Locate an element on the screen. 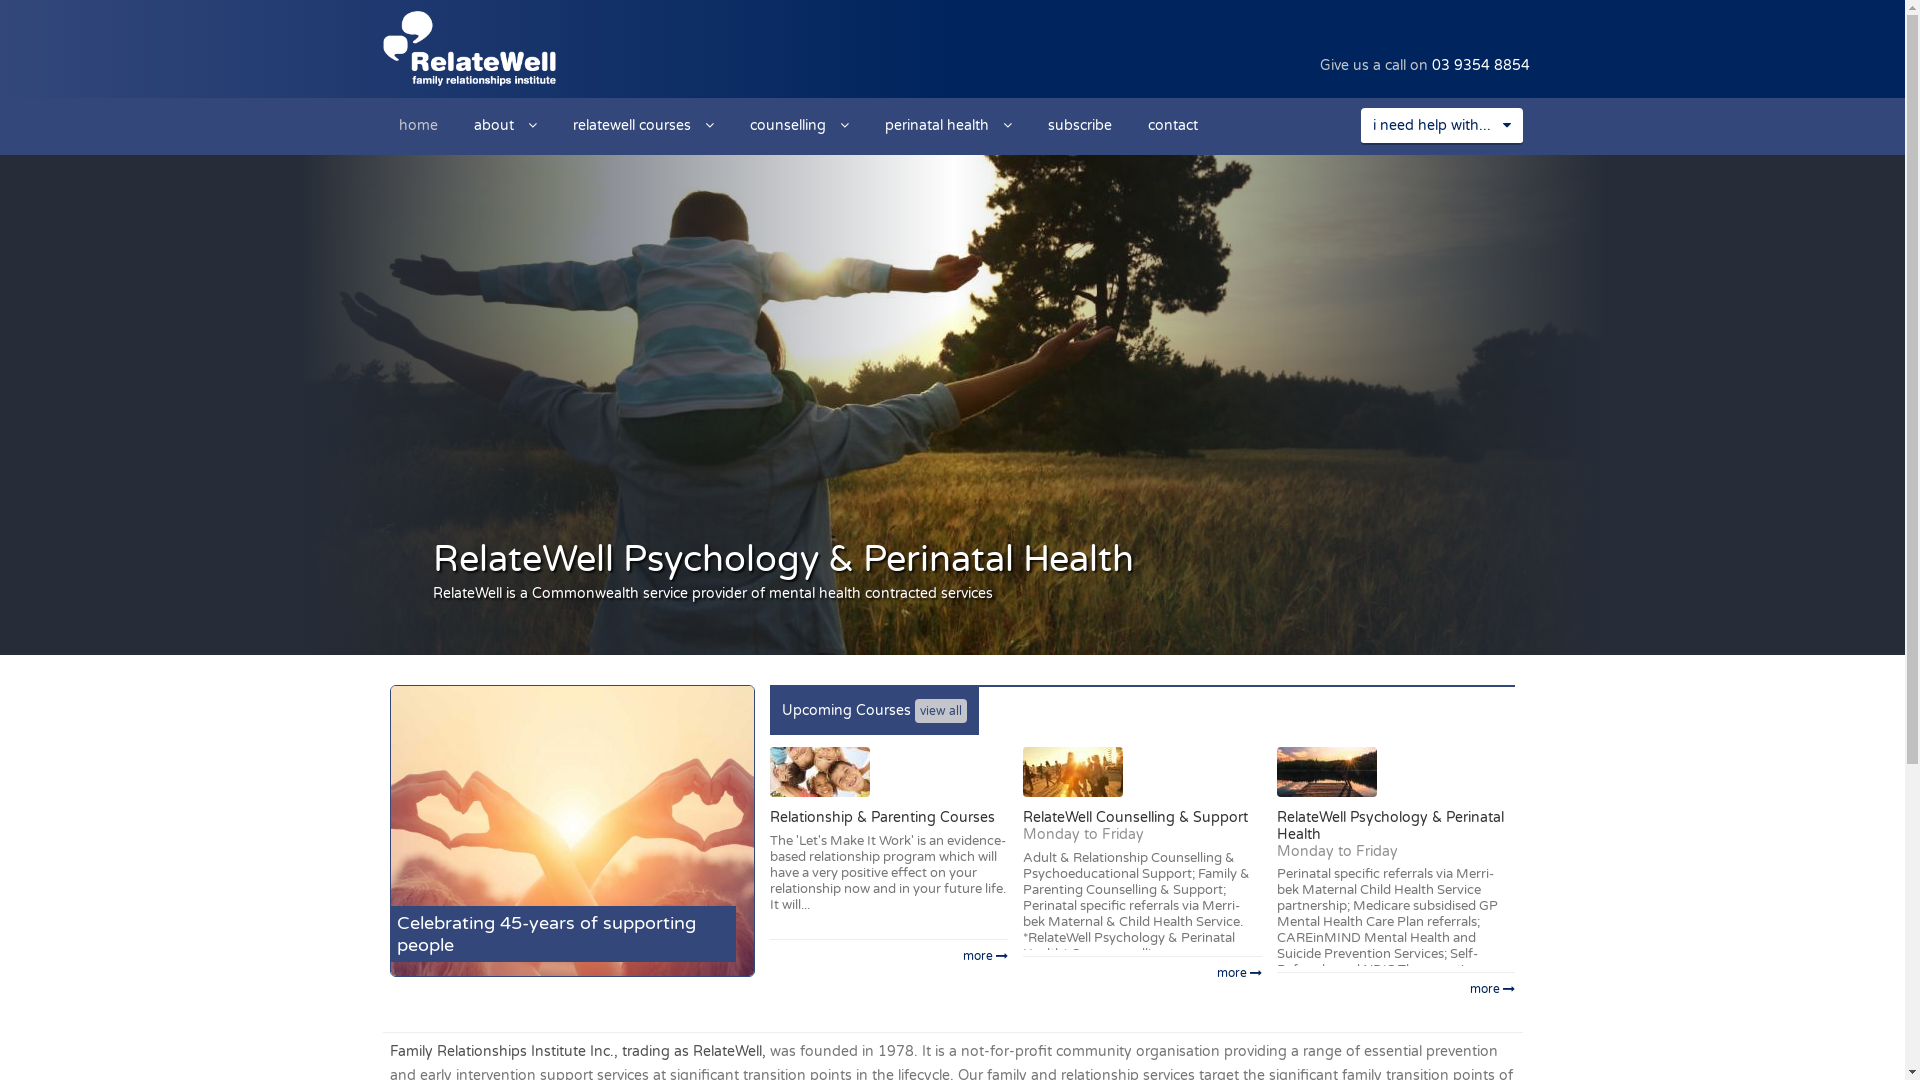 This screenshot has height=1080, width=1920. more is located at coordinates (889, 956).